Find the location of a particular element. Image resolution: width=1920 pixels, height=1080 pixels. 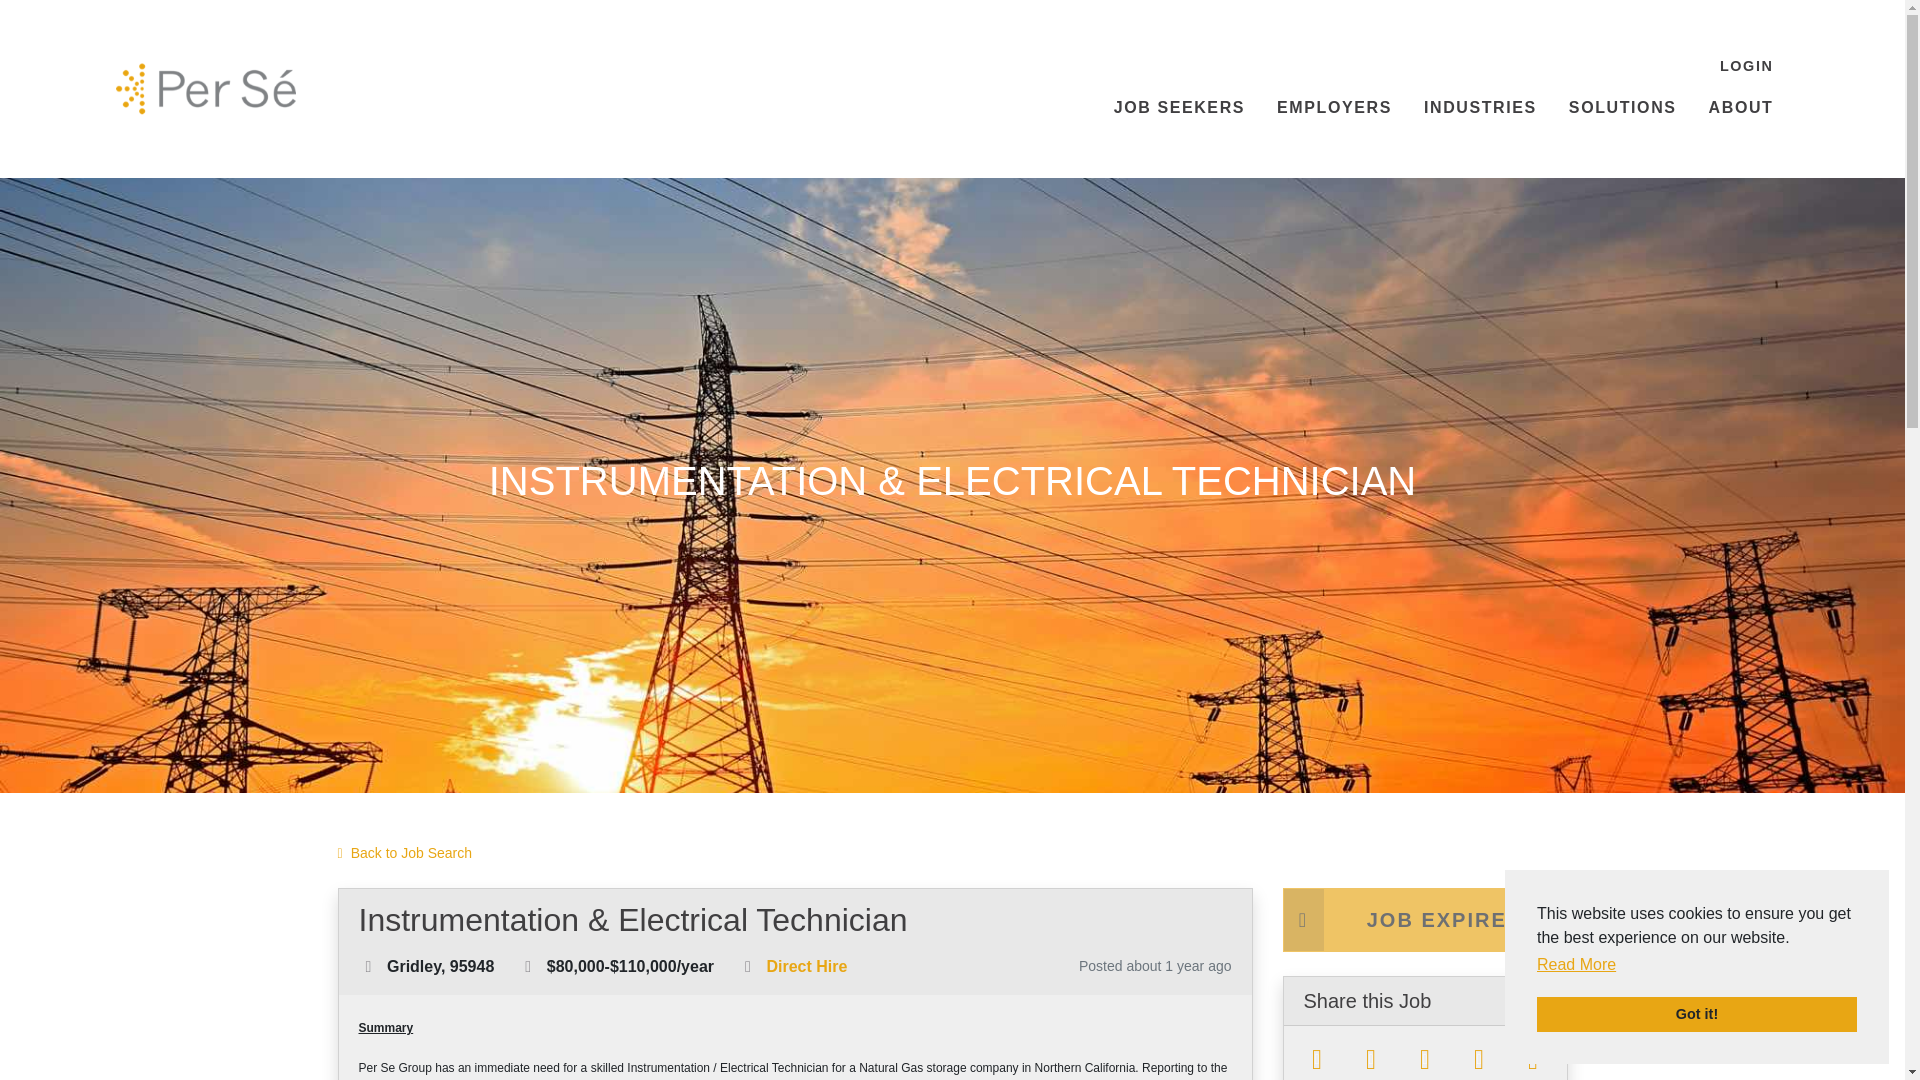

Got it! is located at coordinates (1696, 1014).